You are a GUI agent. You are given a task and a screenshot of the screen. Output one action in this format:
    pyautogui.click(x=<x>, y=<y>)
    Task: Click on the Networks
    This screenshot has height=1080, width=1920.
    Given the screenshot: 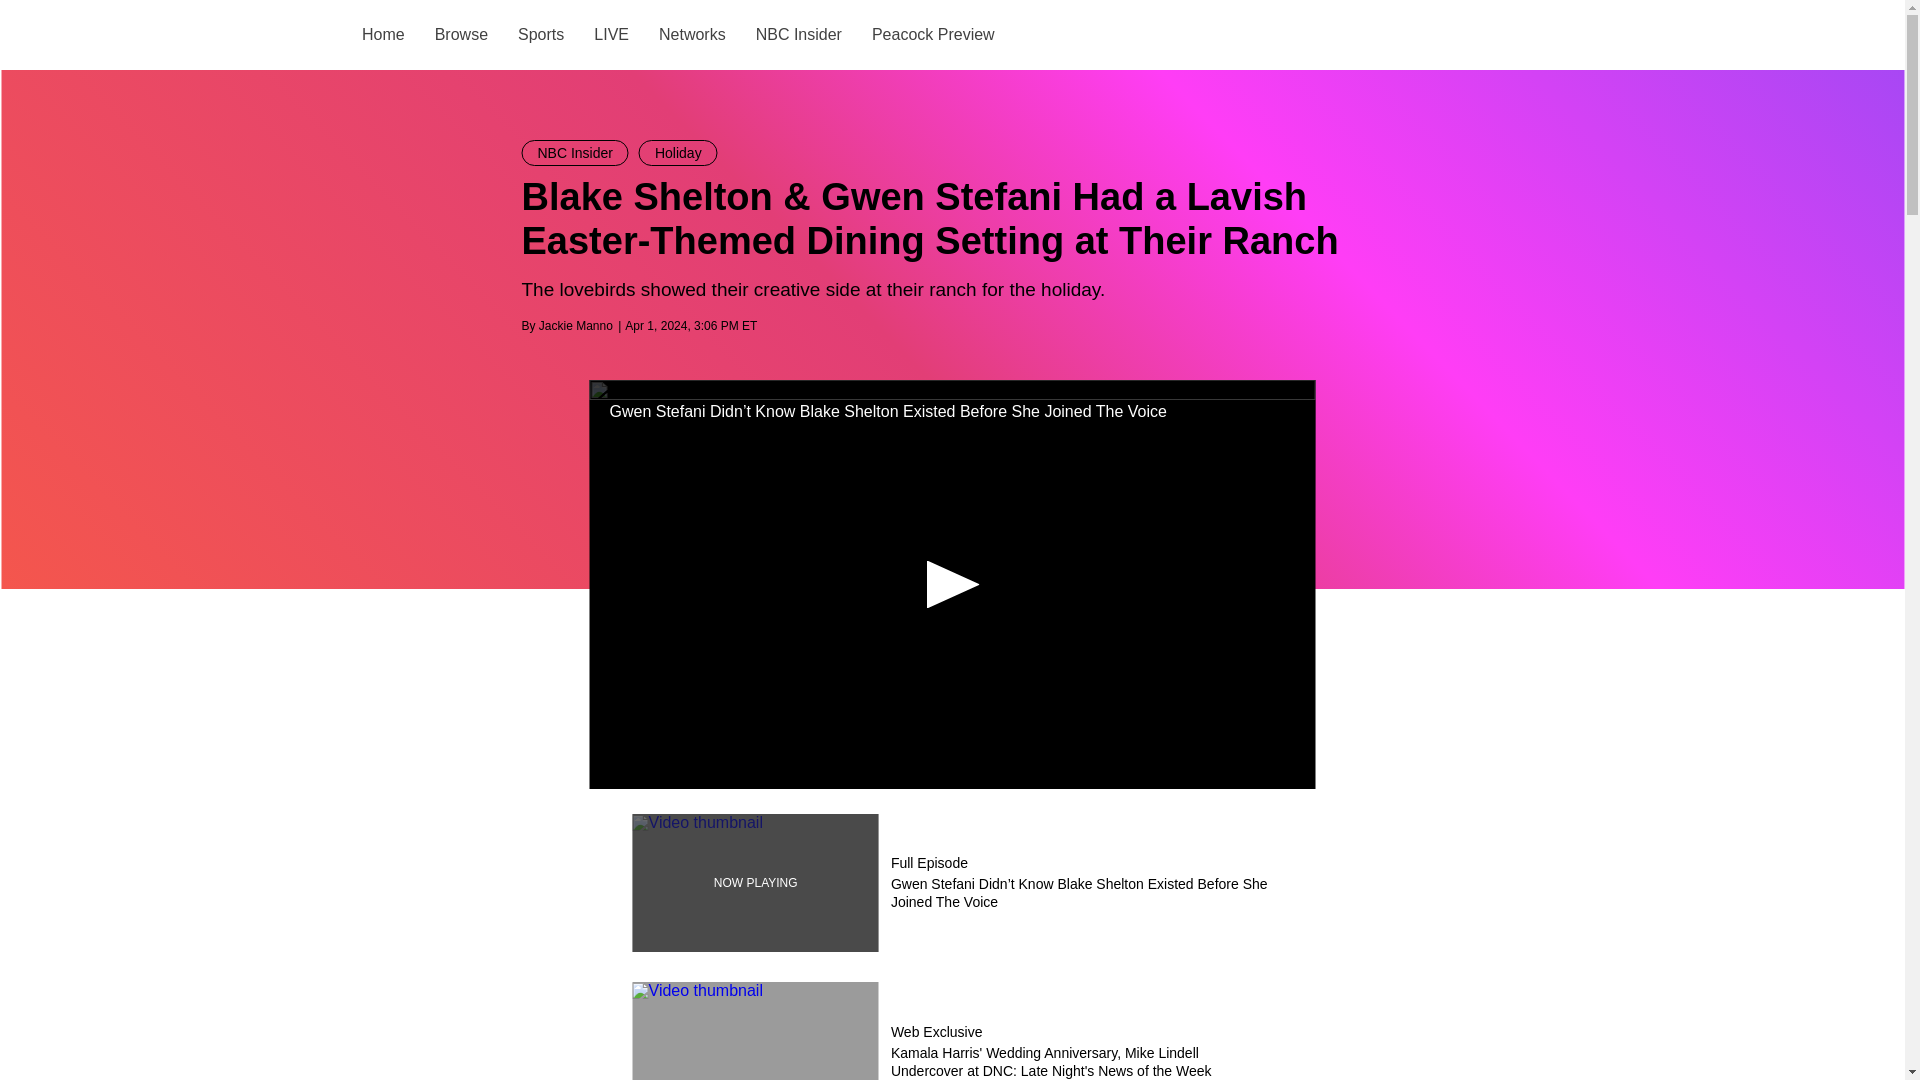 What is the action you would take?
    pyautogui.click(x=692, y=34)
    